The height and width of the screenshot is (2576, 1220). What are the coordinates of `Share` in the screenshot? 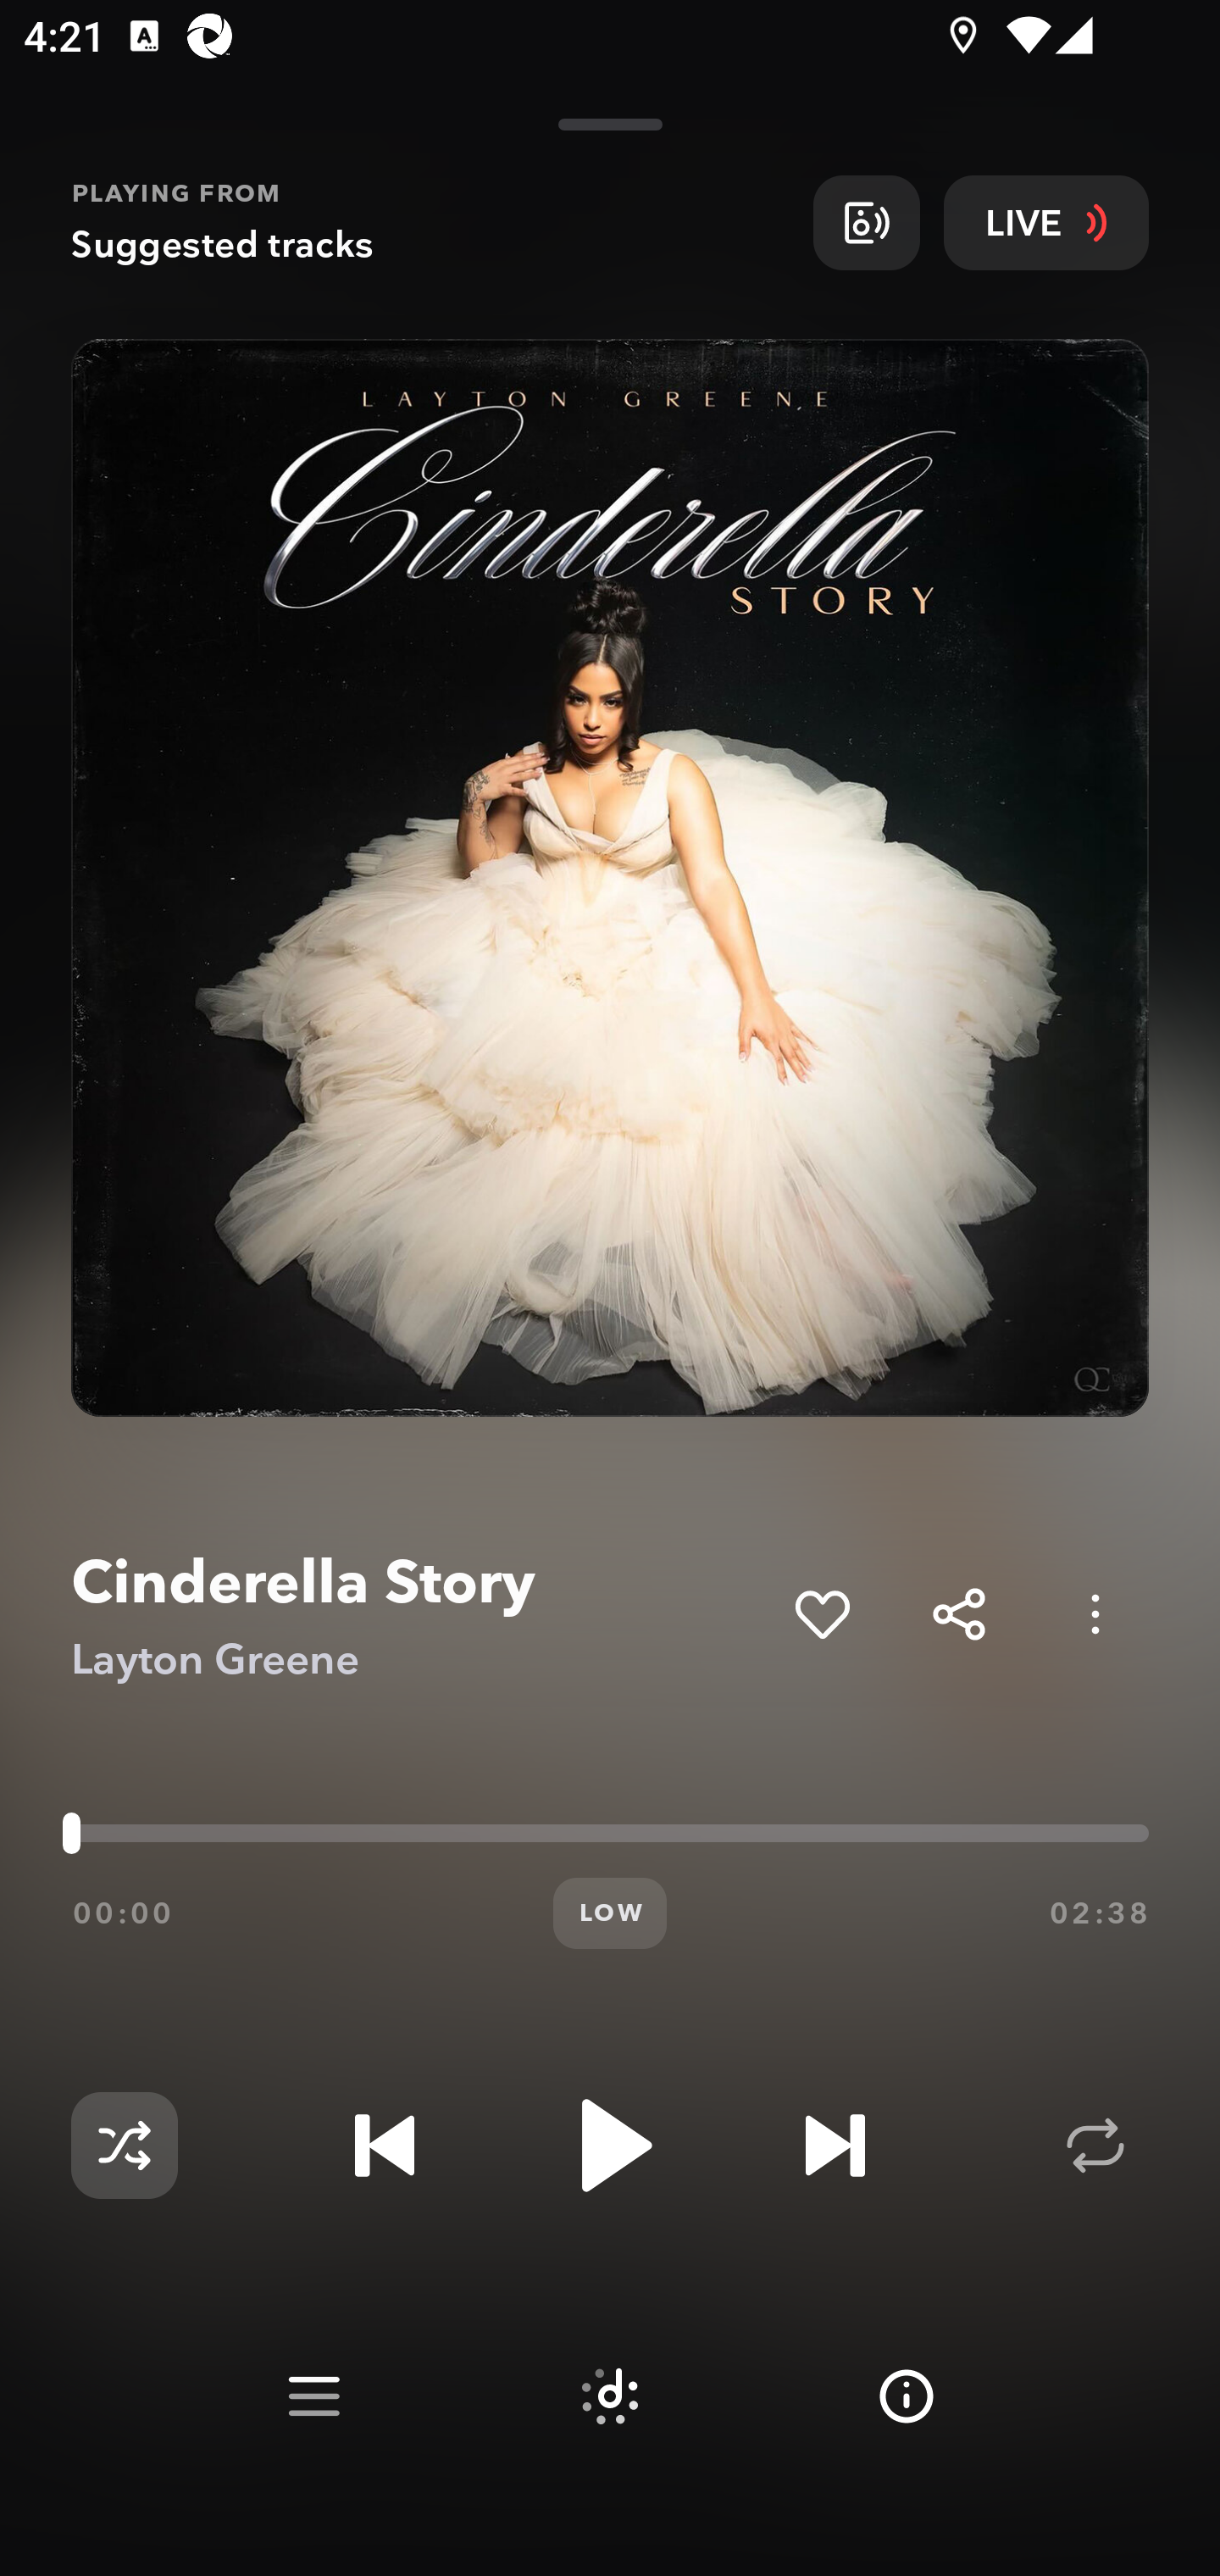 It's located at (959, 1613).